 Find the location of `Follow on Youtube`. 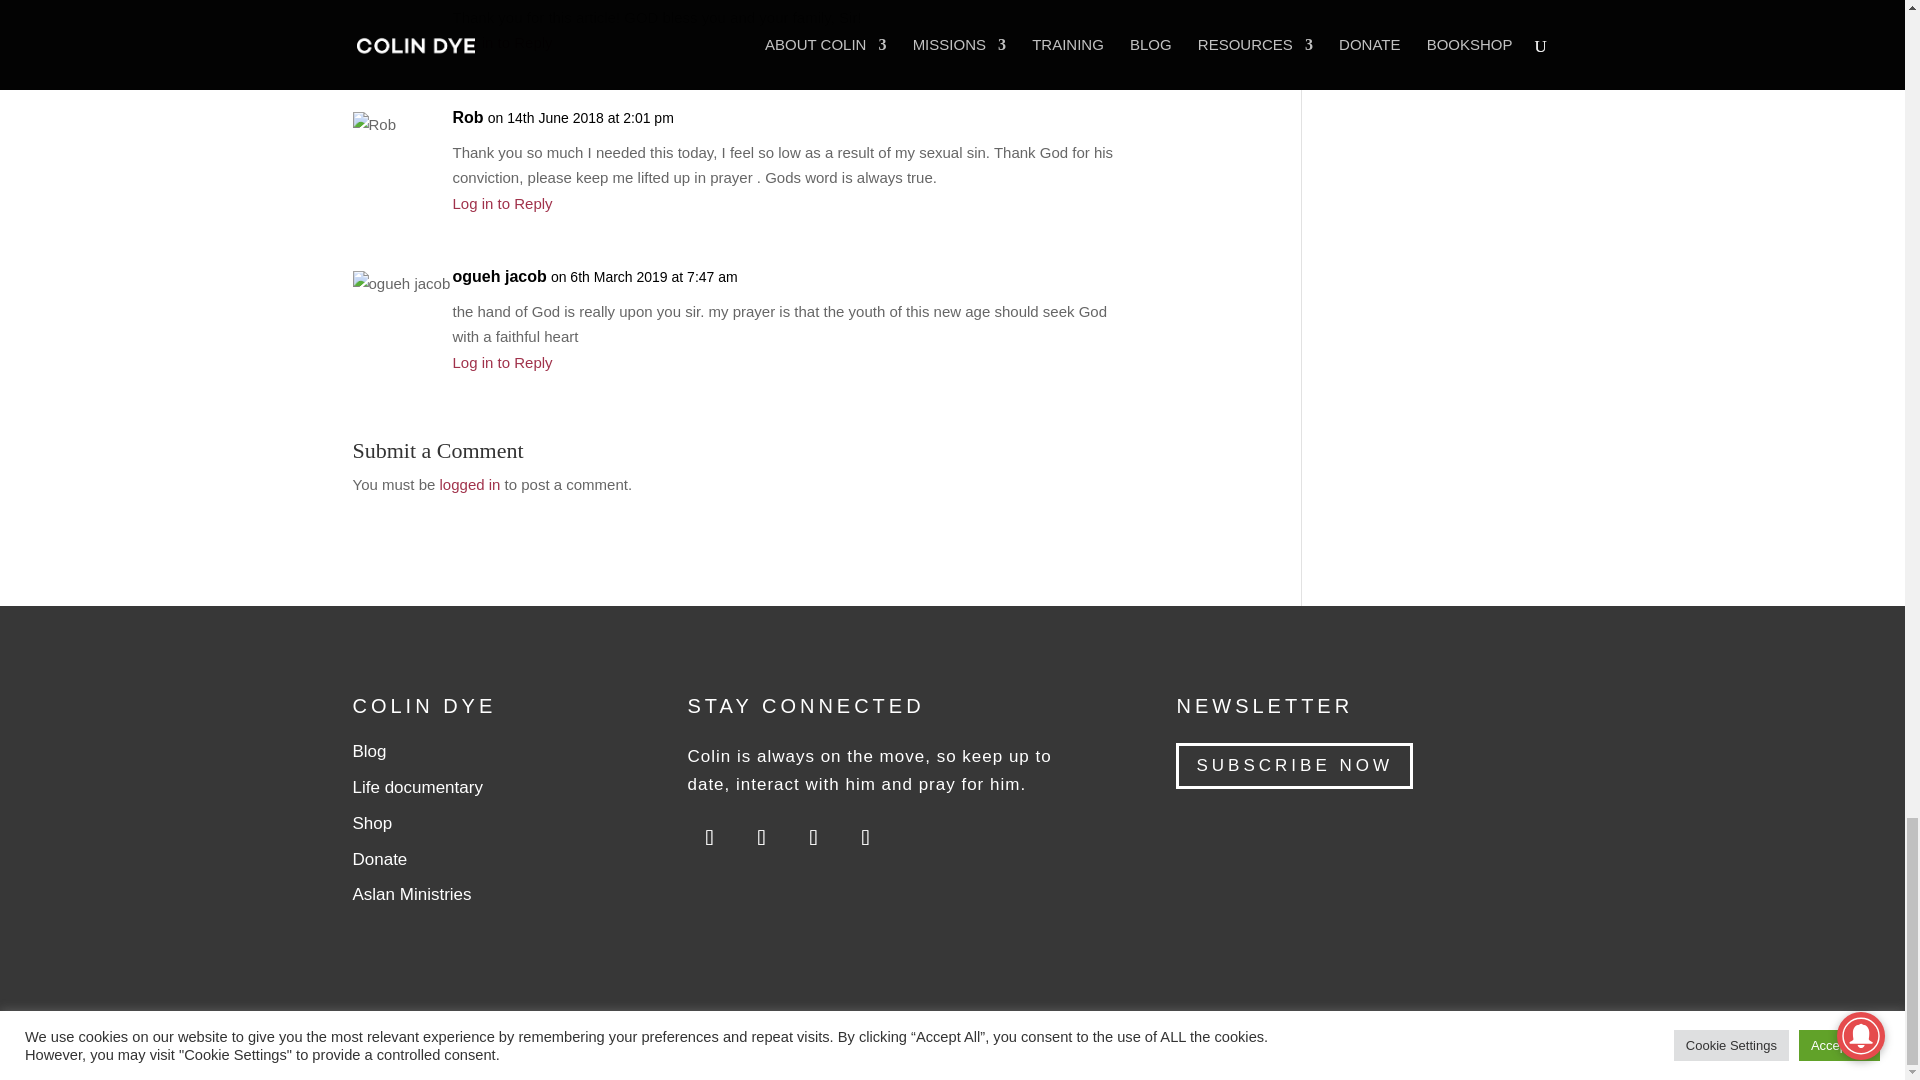

Follow on Youtube is located at coordinates (709, 838).